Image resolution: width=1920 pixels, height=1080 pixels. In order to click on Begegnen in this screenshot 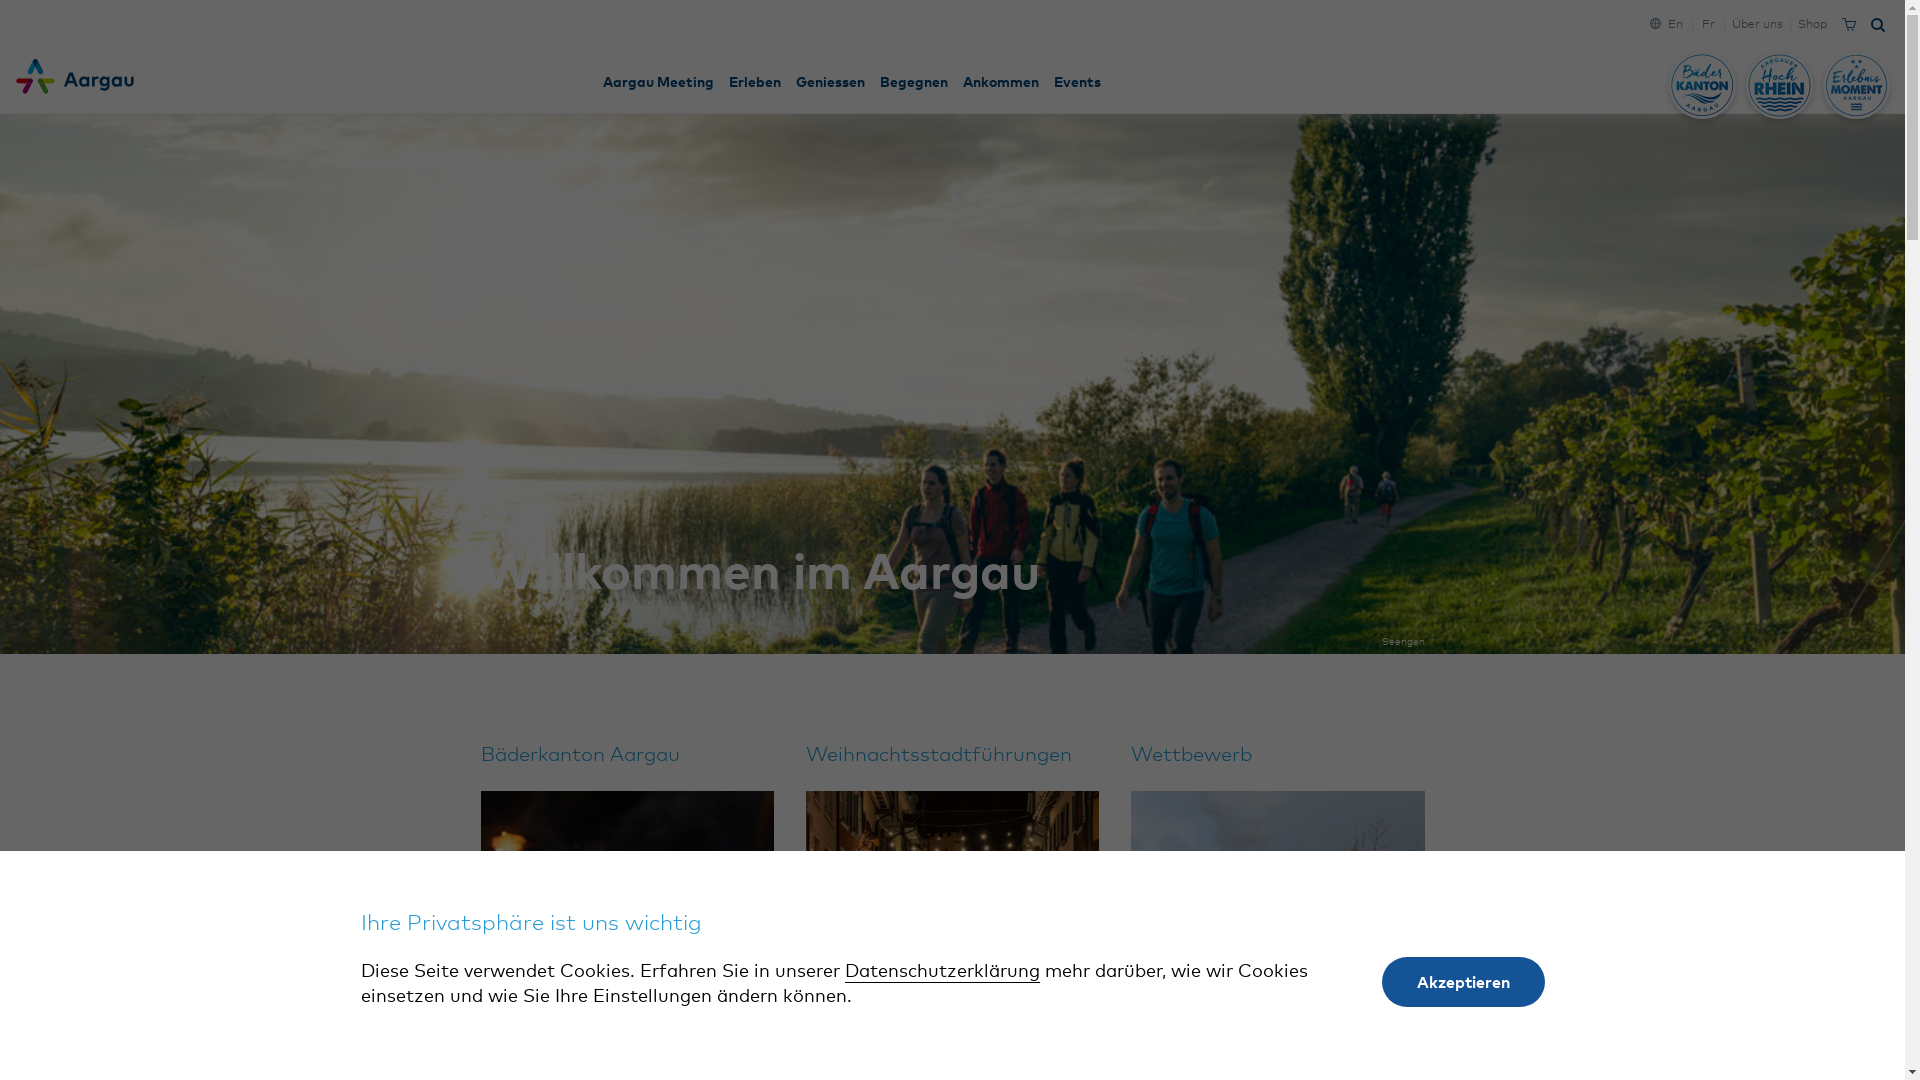, I will do `click(914, 83)`.